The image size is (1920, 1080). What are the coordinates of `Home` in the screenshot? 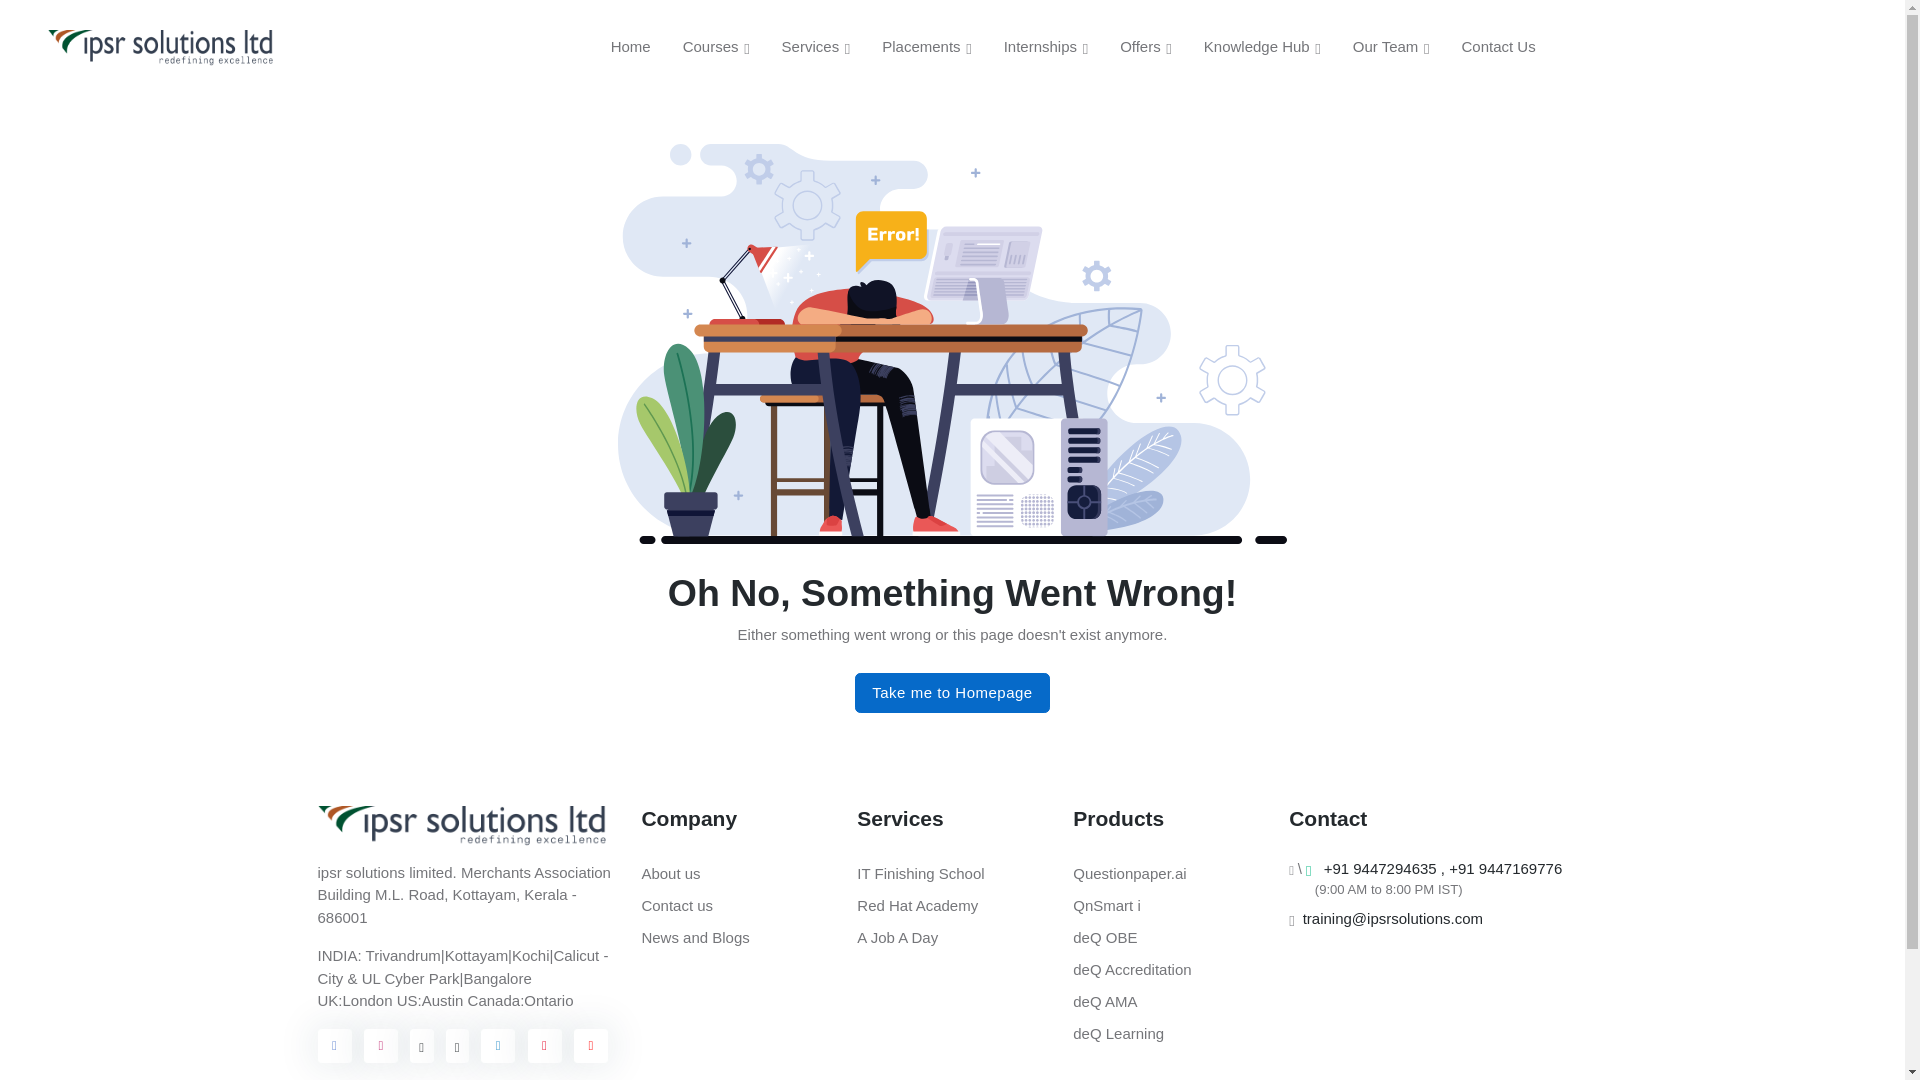 It's located at (630, 46).